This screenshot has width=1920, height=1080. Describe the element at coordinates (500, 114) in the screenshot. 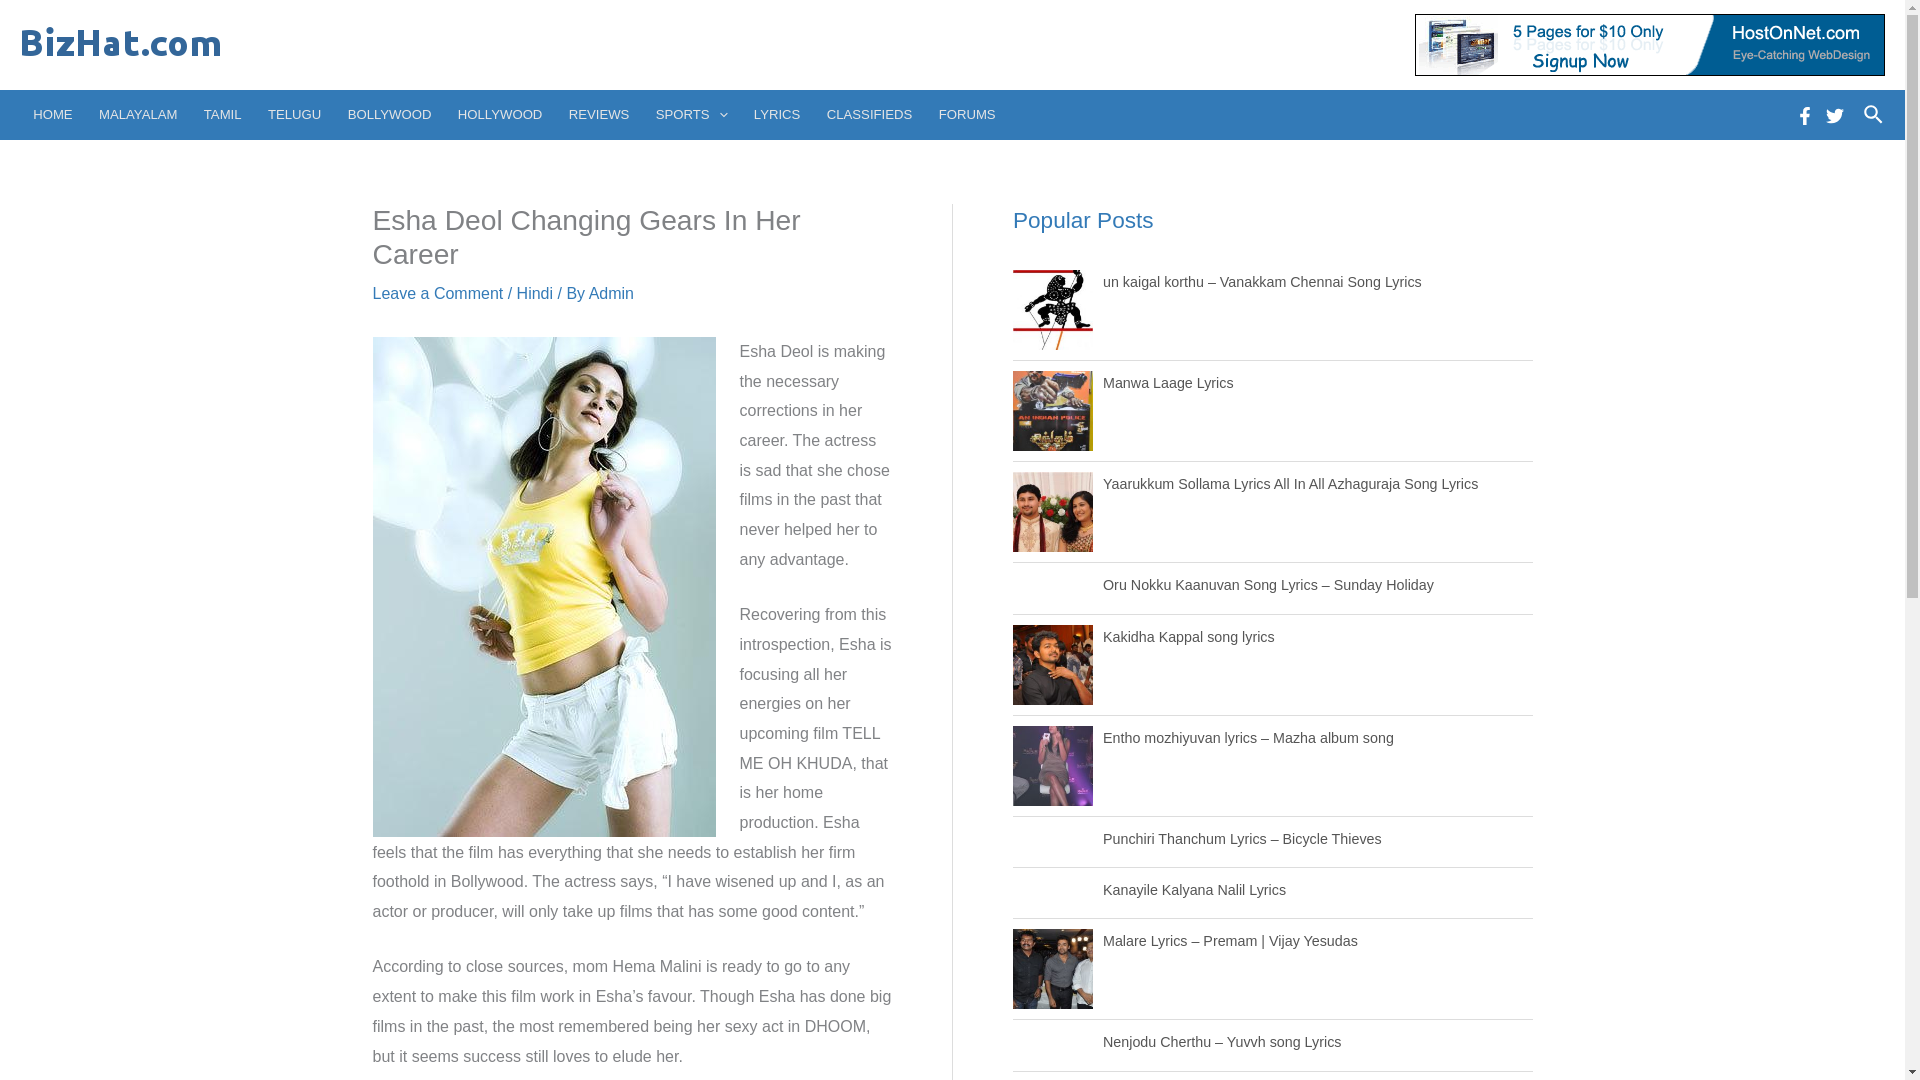

I see `HOLLYWOOD` at that location.